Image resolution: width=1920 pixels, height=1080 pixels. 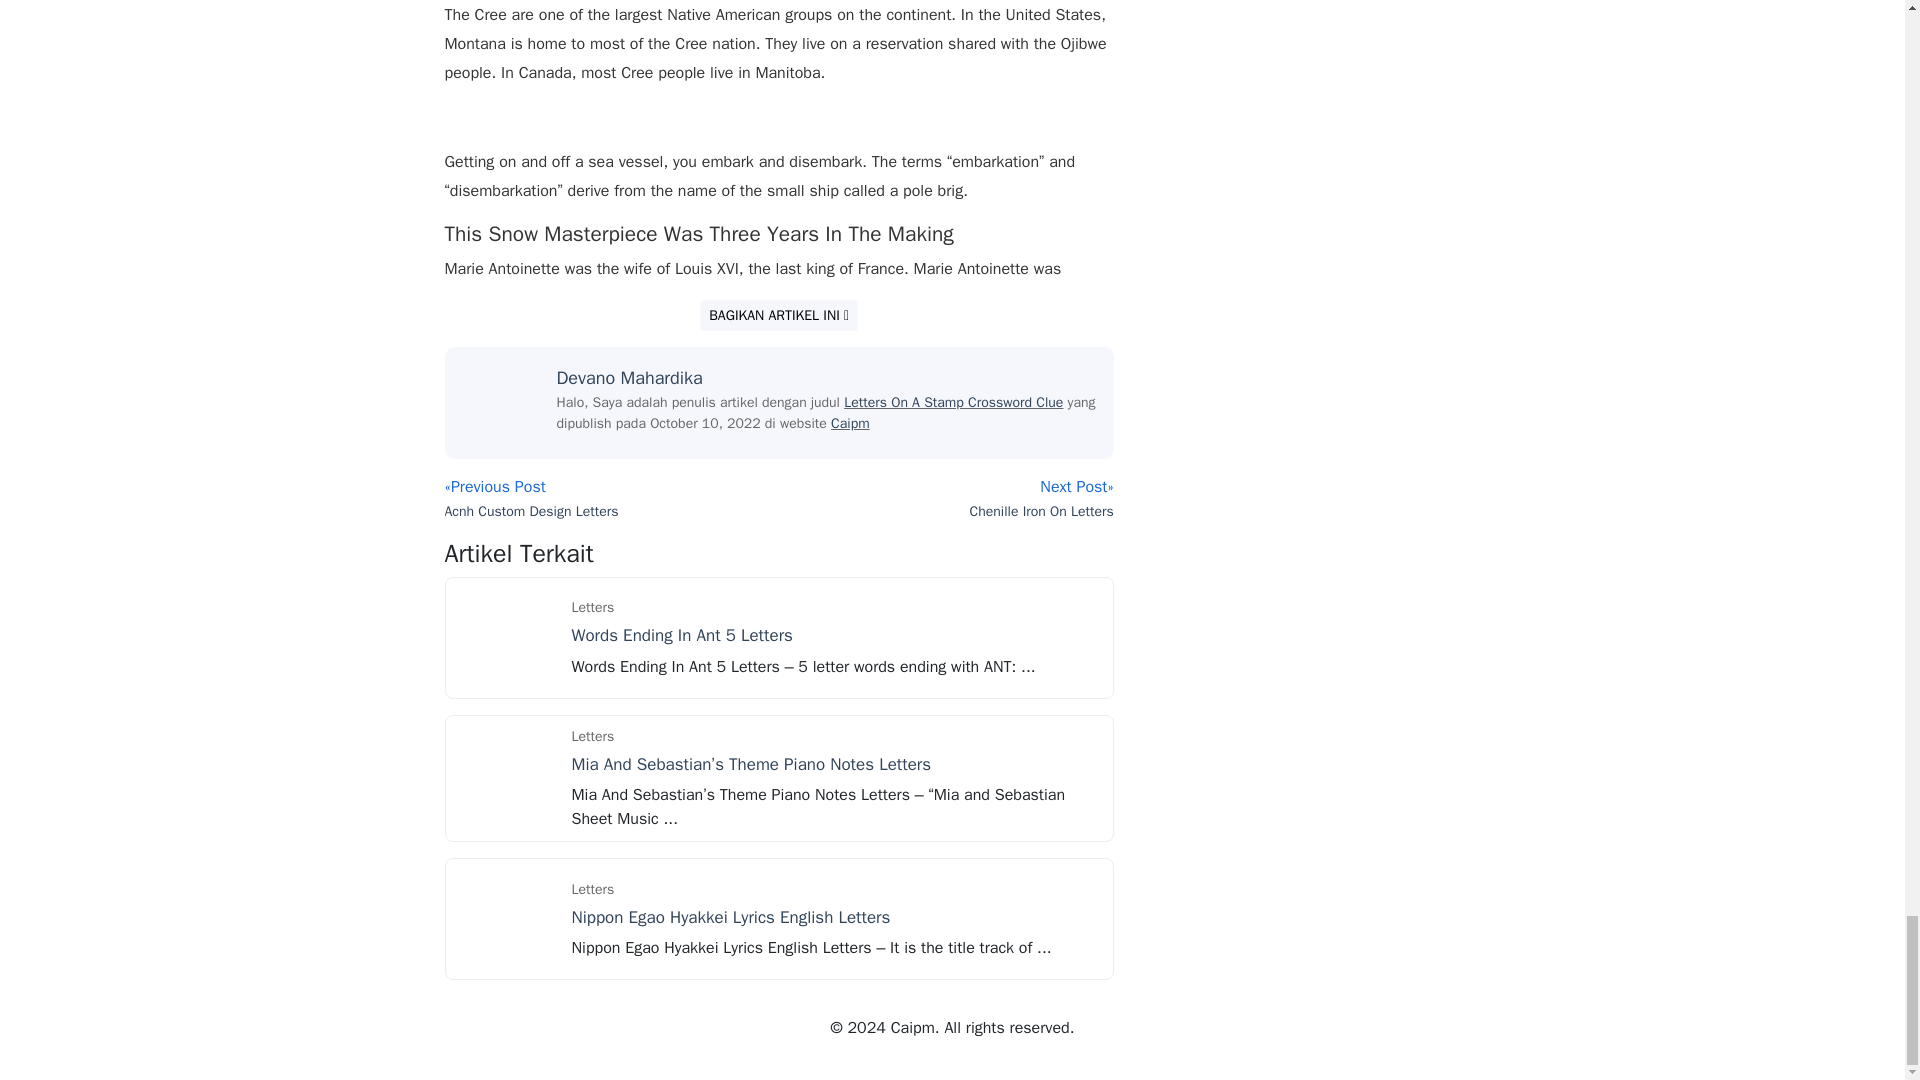 What do you see at coordinates (682, 635) in the screenshot?
I see `Words Ending In Ant 5 Letters` at bounding box center [682, 635].